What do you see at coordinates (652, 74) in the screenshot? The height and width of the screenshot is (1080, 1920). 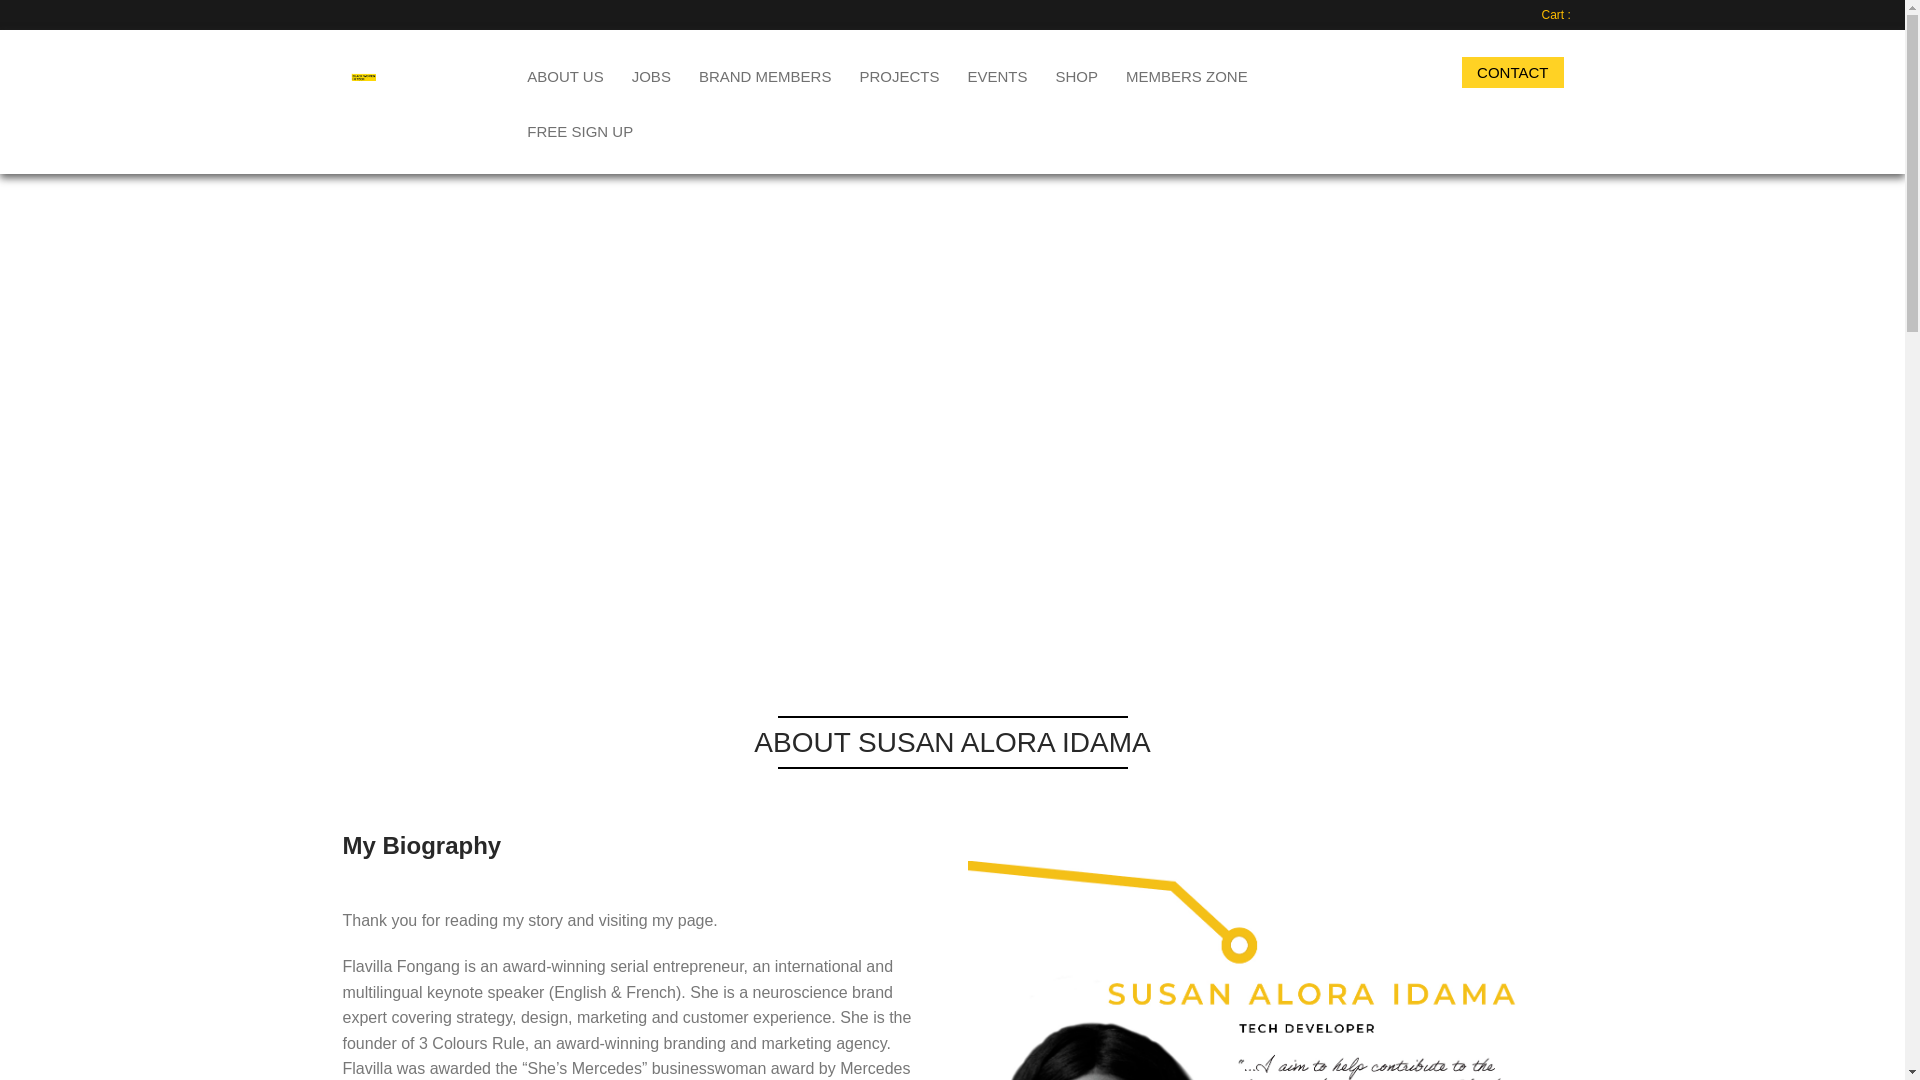 I see `JOBS` at bounding box center [652, 74].